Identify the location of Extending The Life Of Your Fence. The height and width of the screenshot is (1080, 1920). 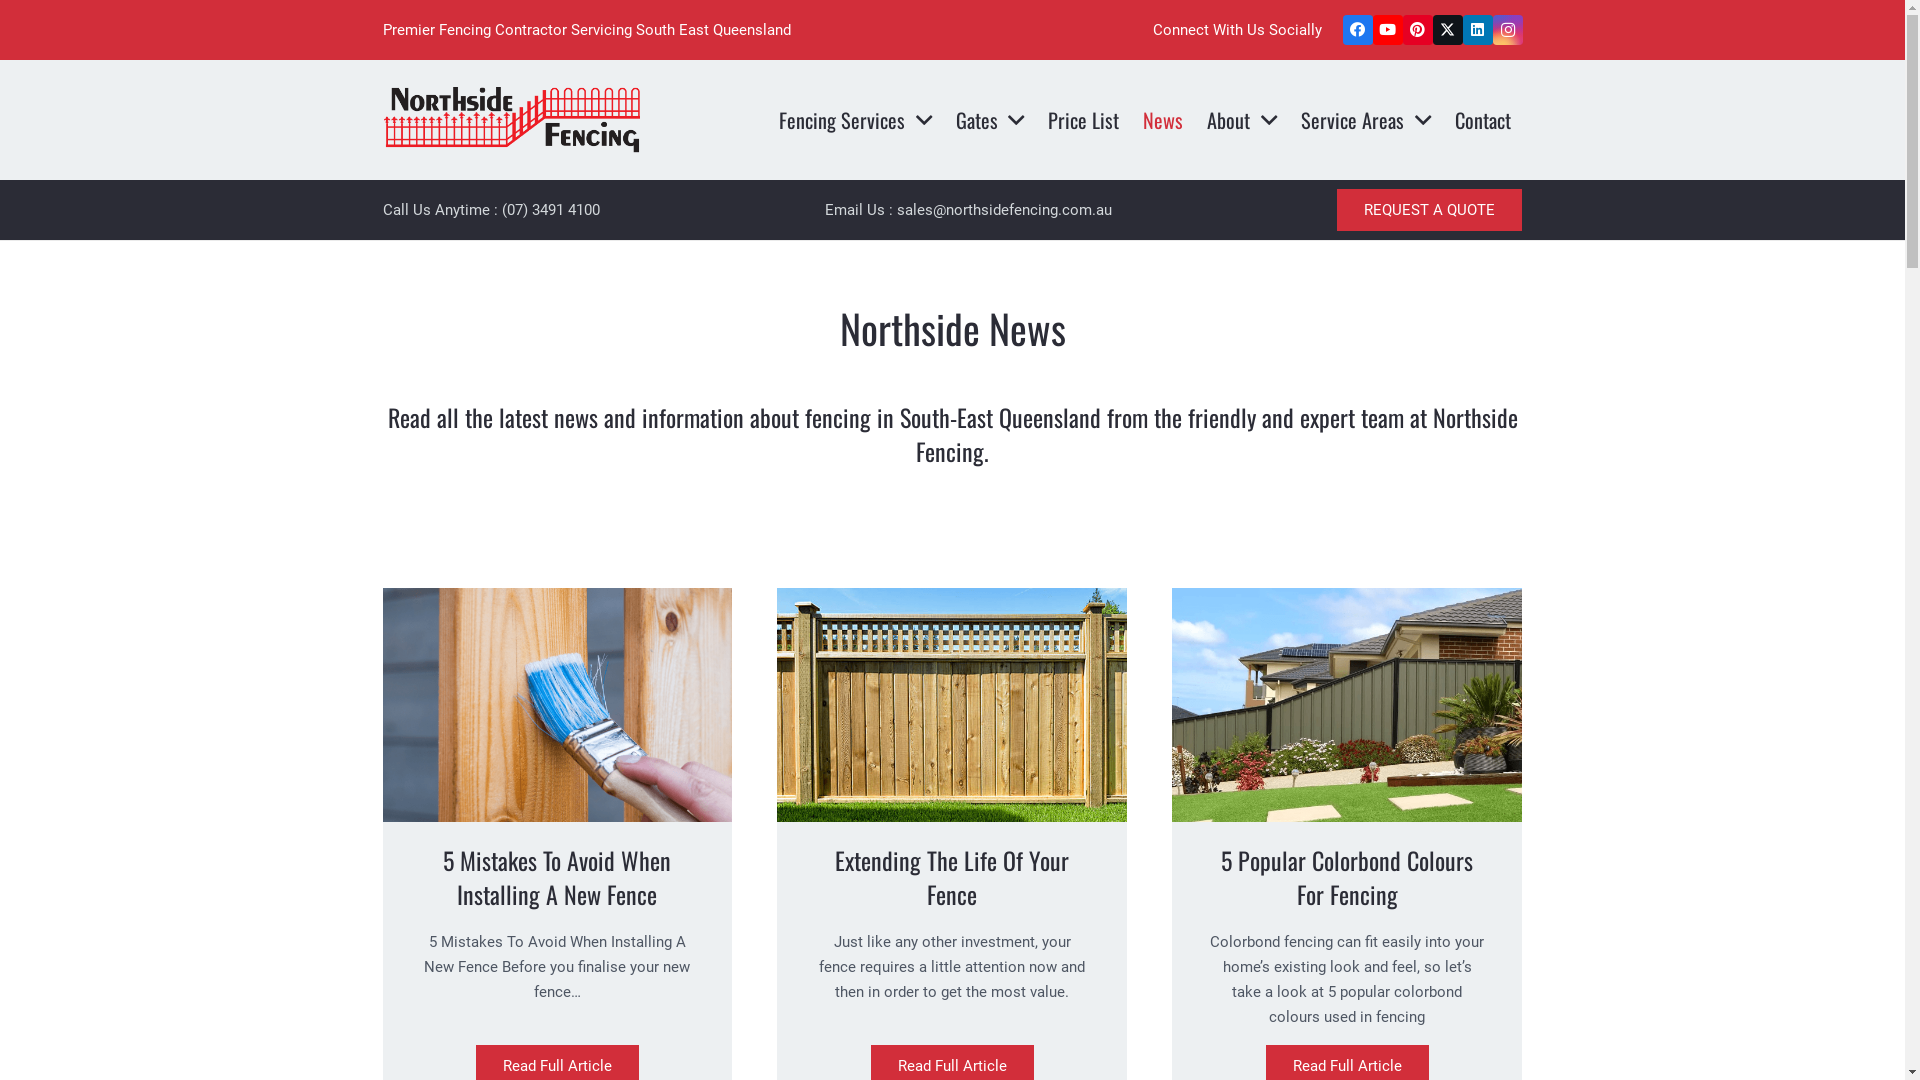
(952, 877).